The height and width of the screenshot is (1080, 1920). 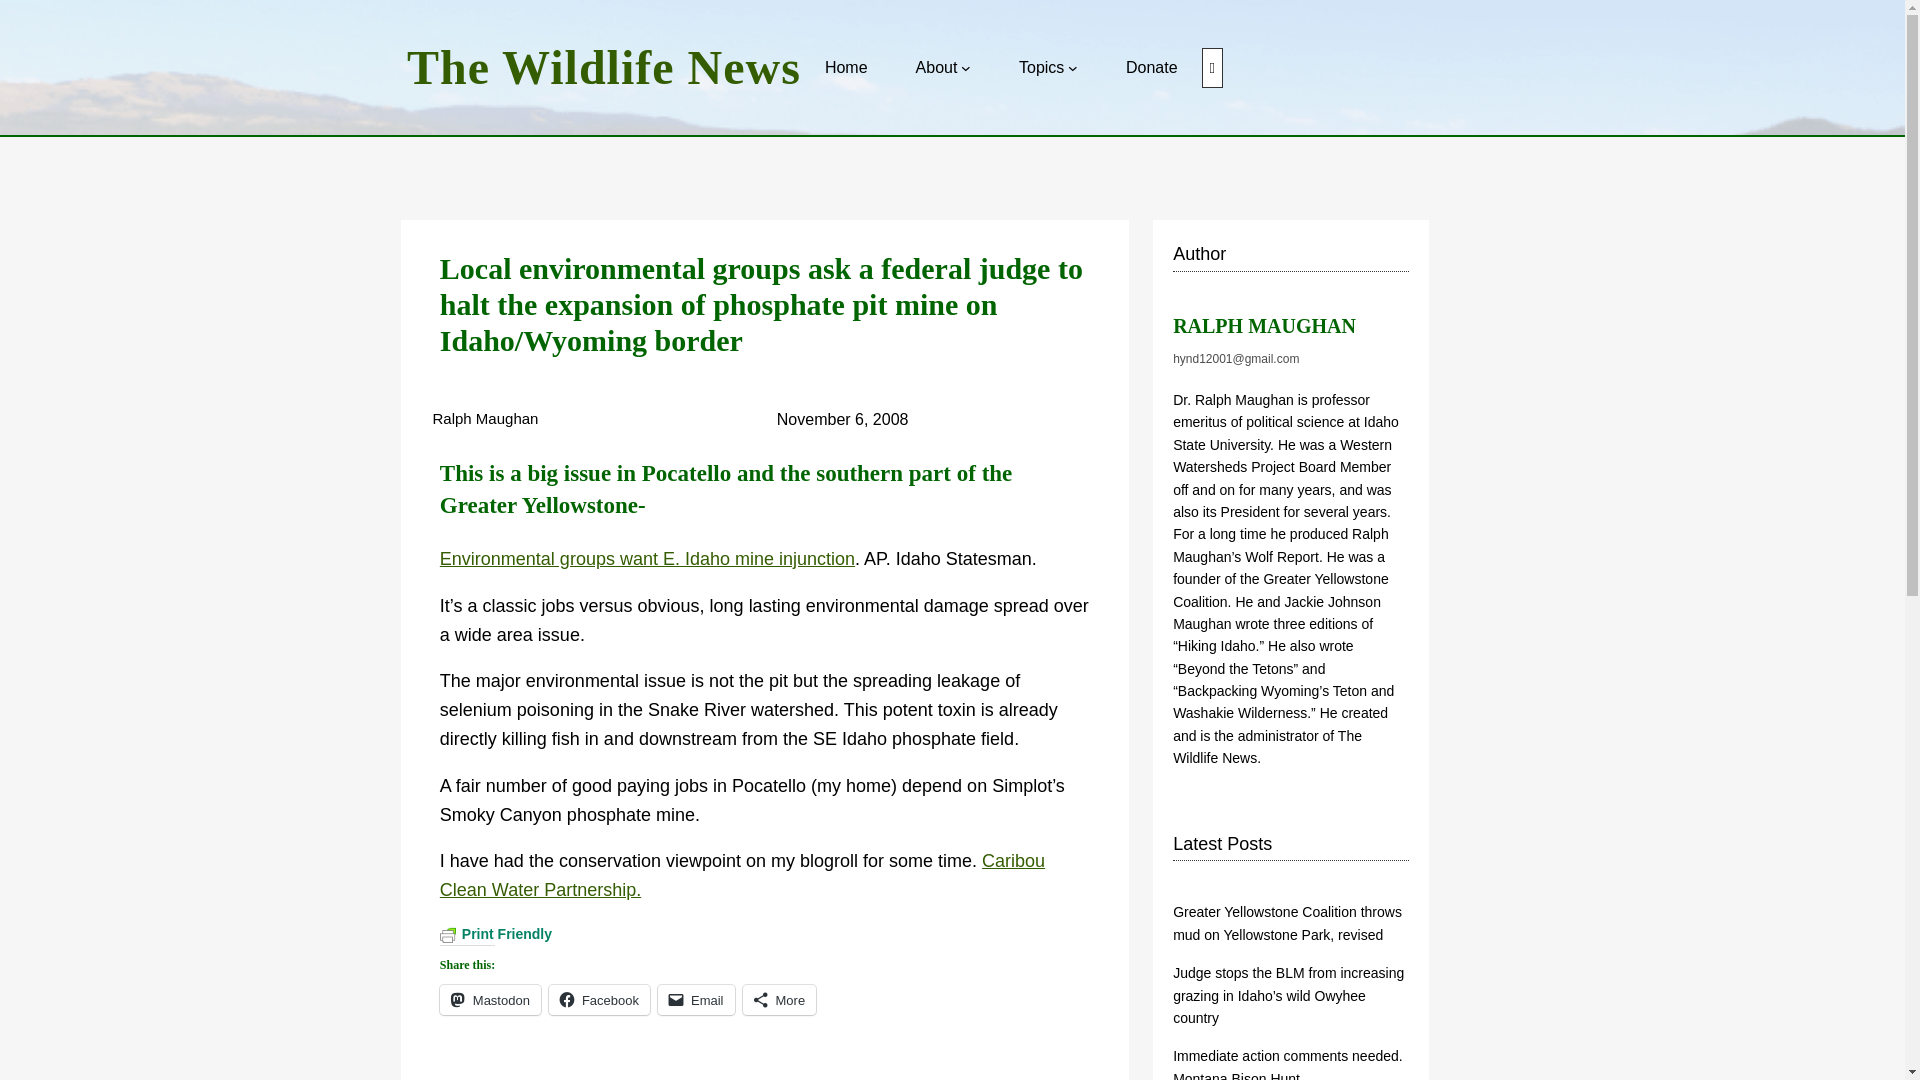 What do you see at coordinates (696, 1000) in the screenshot?
I see `Click to email a link to a friend` at bounding box center [696, 1000].